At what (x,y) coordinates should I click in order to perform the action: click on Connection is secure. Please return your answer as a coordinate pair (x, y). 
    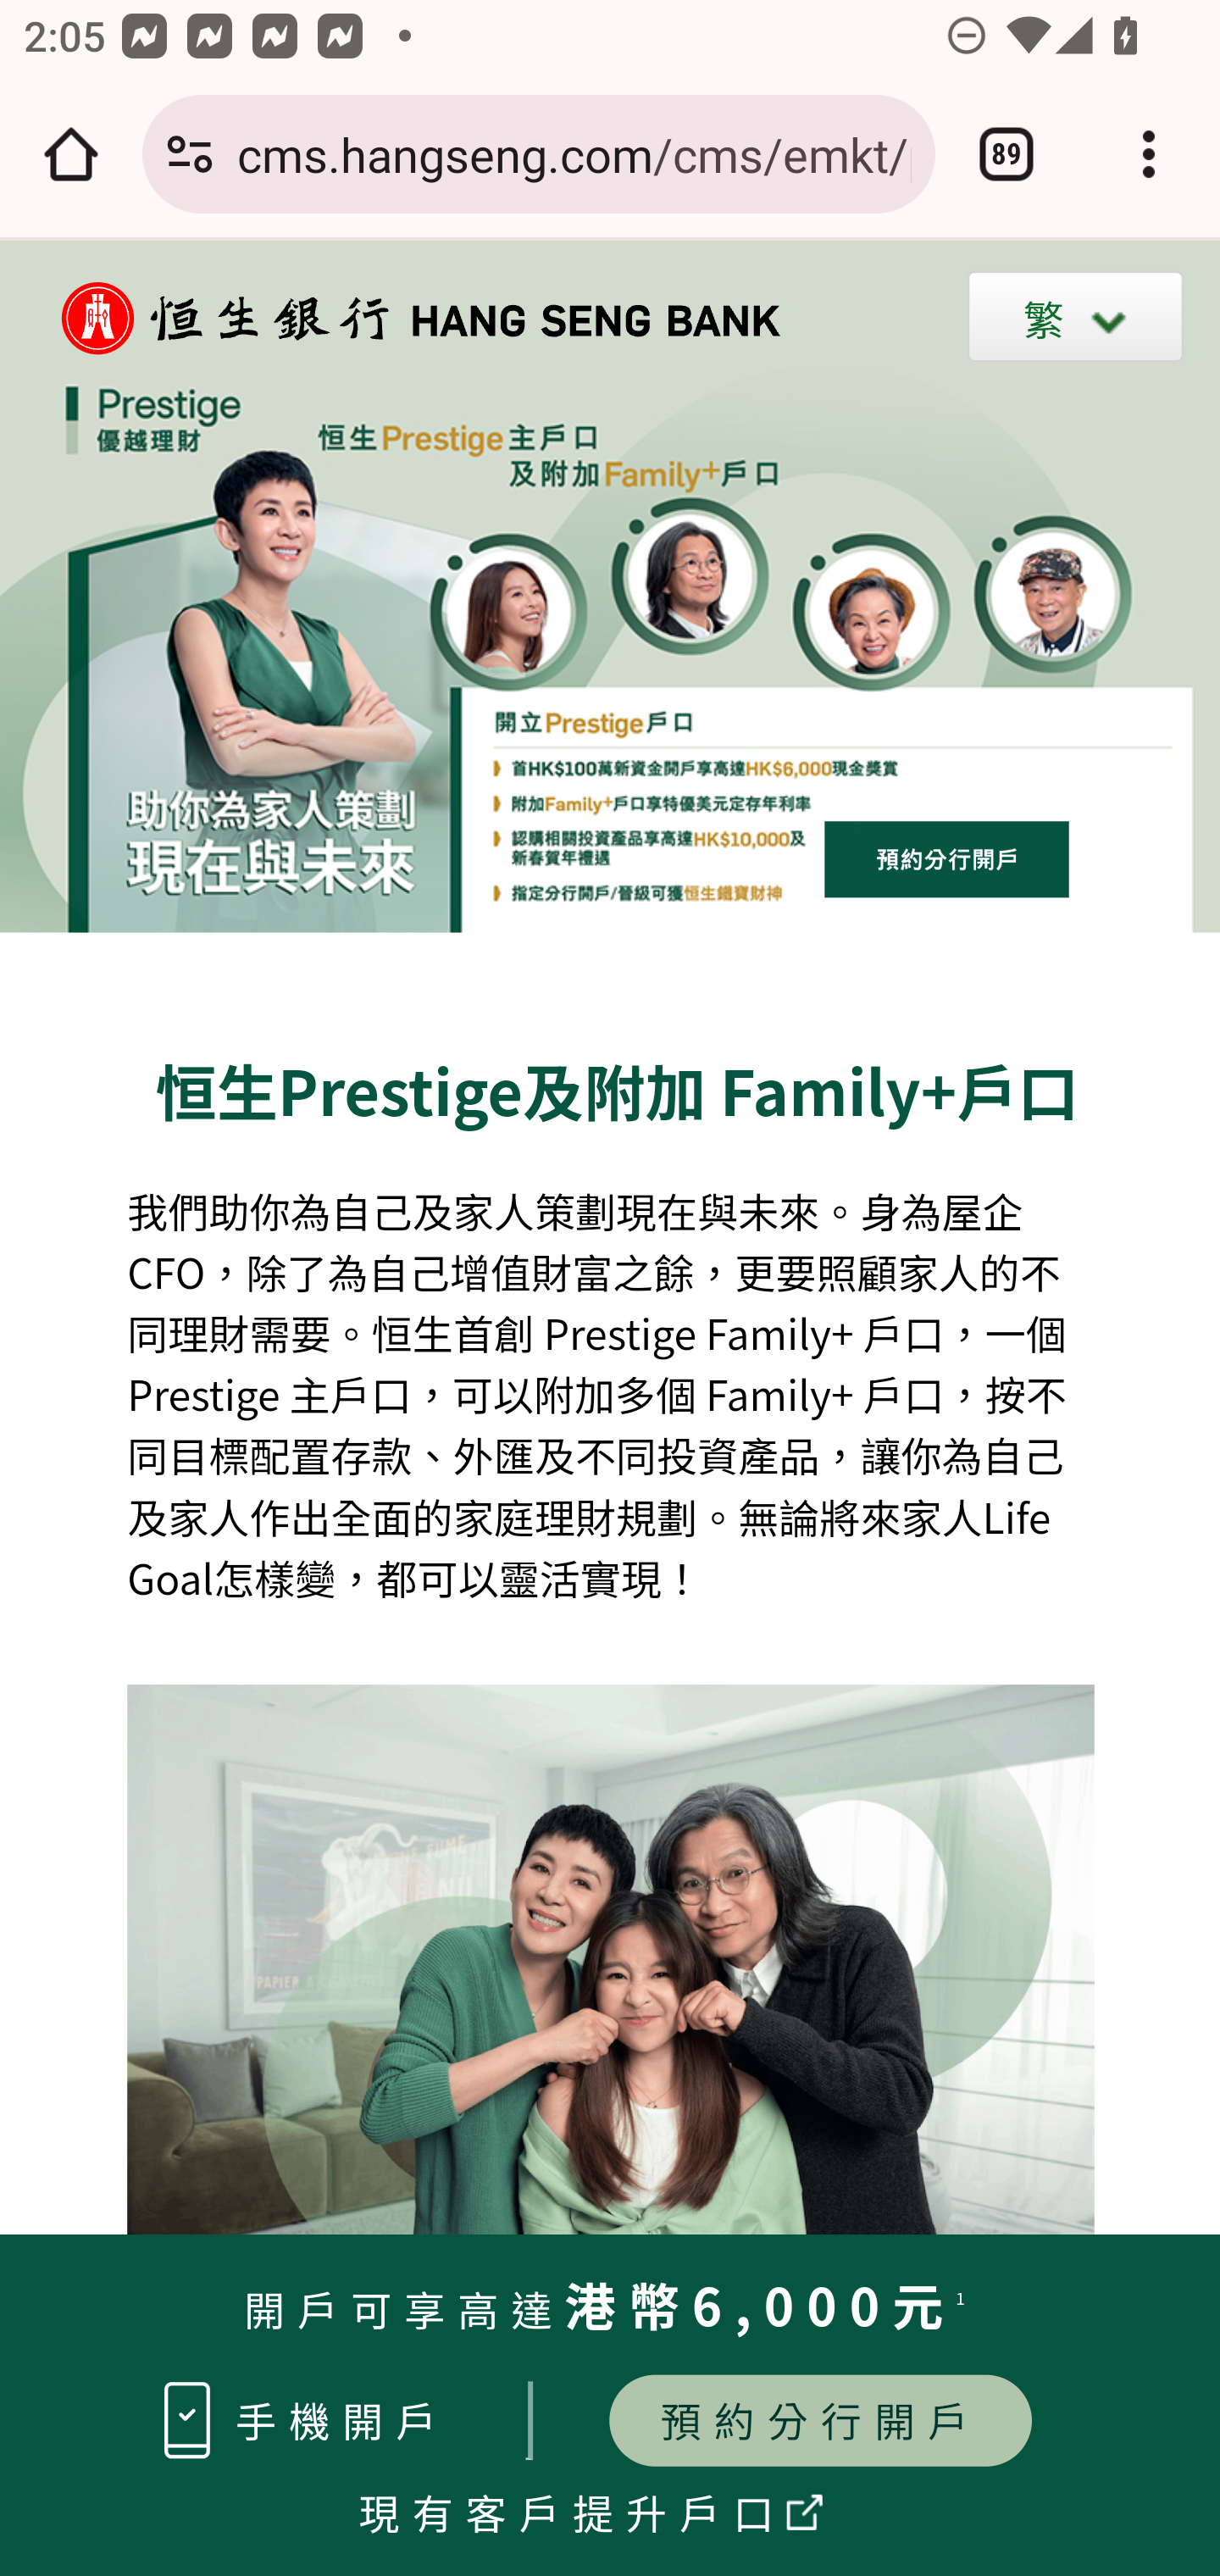
    Looking at the image, I should click on (190, 154).